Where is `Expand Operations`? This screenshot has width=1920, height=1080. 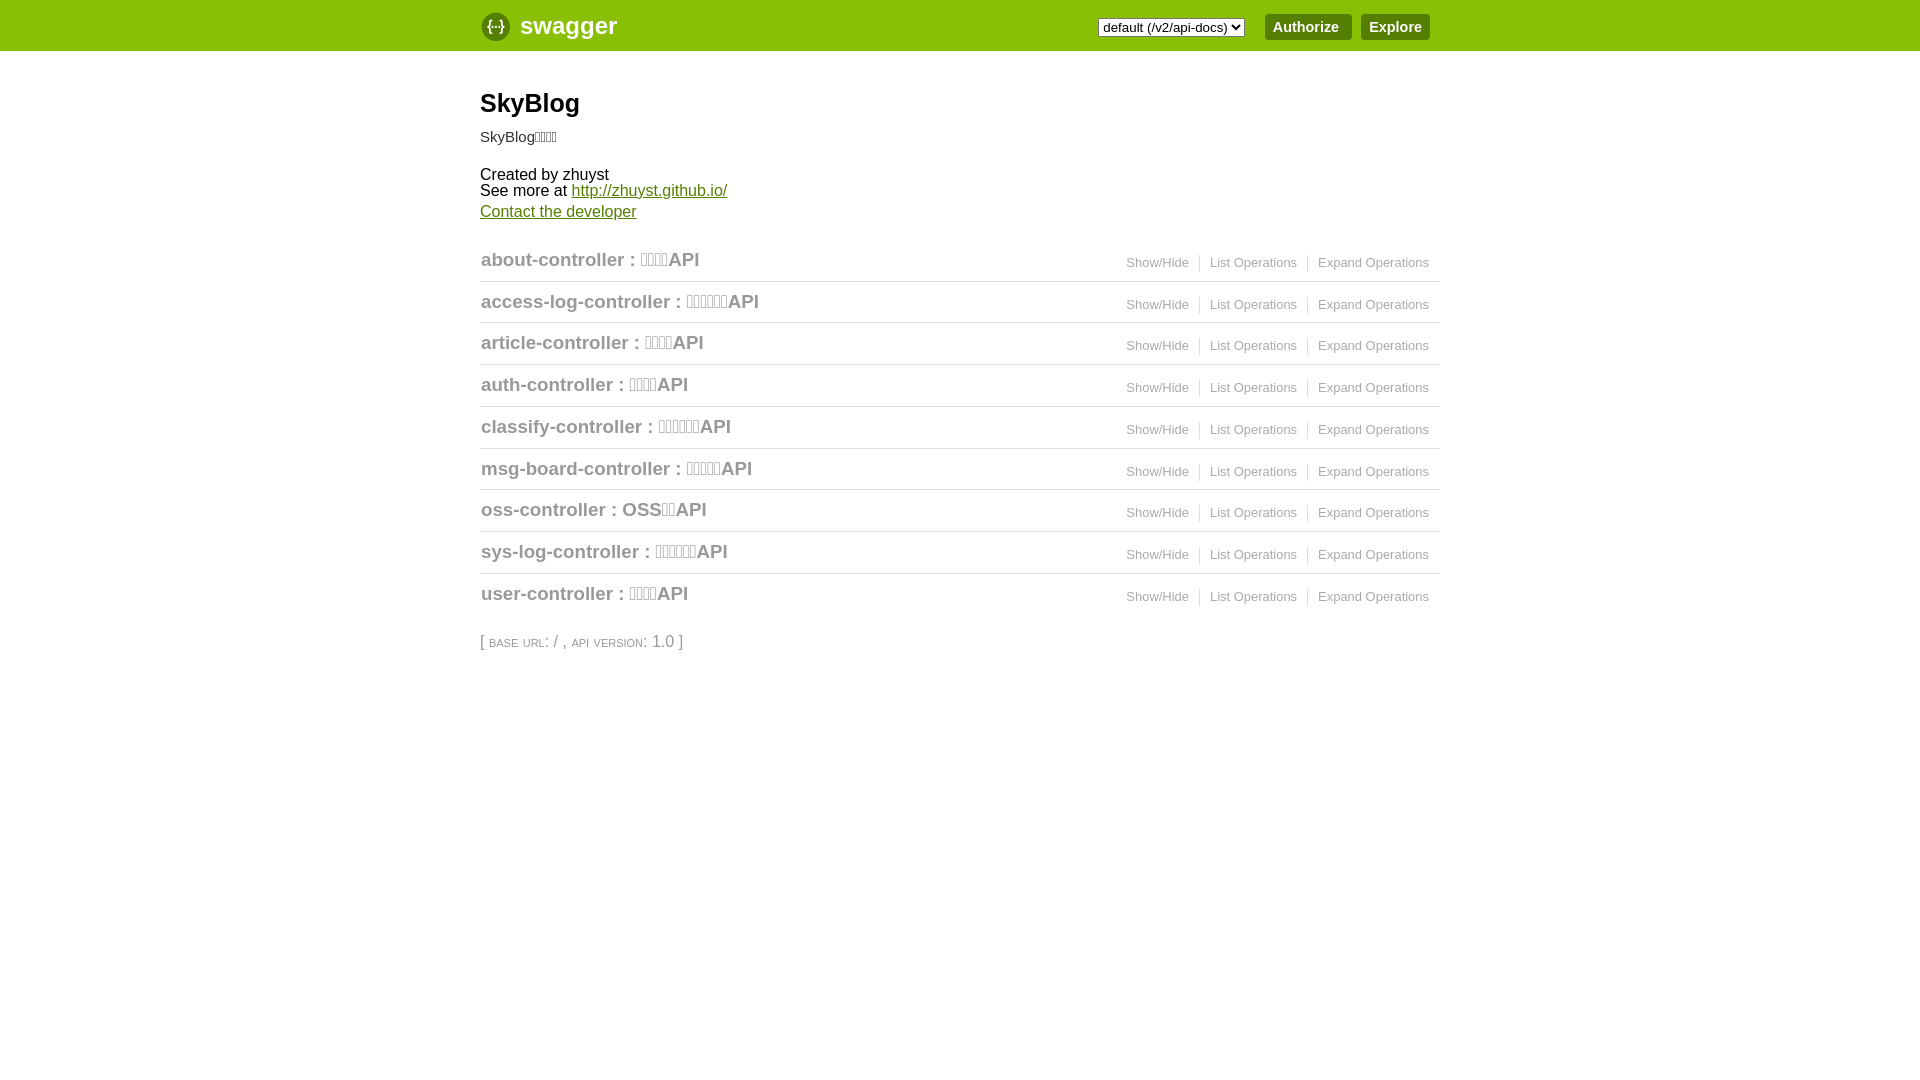 Expand Operations is located at coordinates (1374, 512).